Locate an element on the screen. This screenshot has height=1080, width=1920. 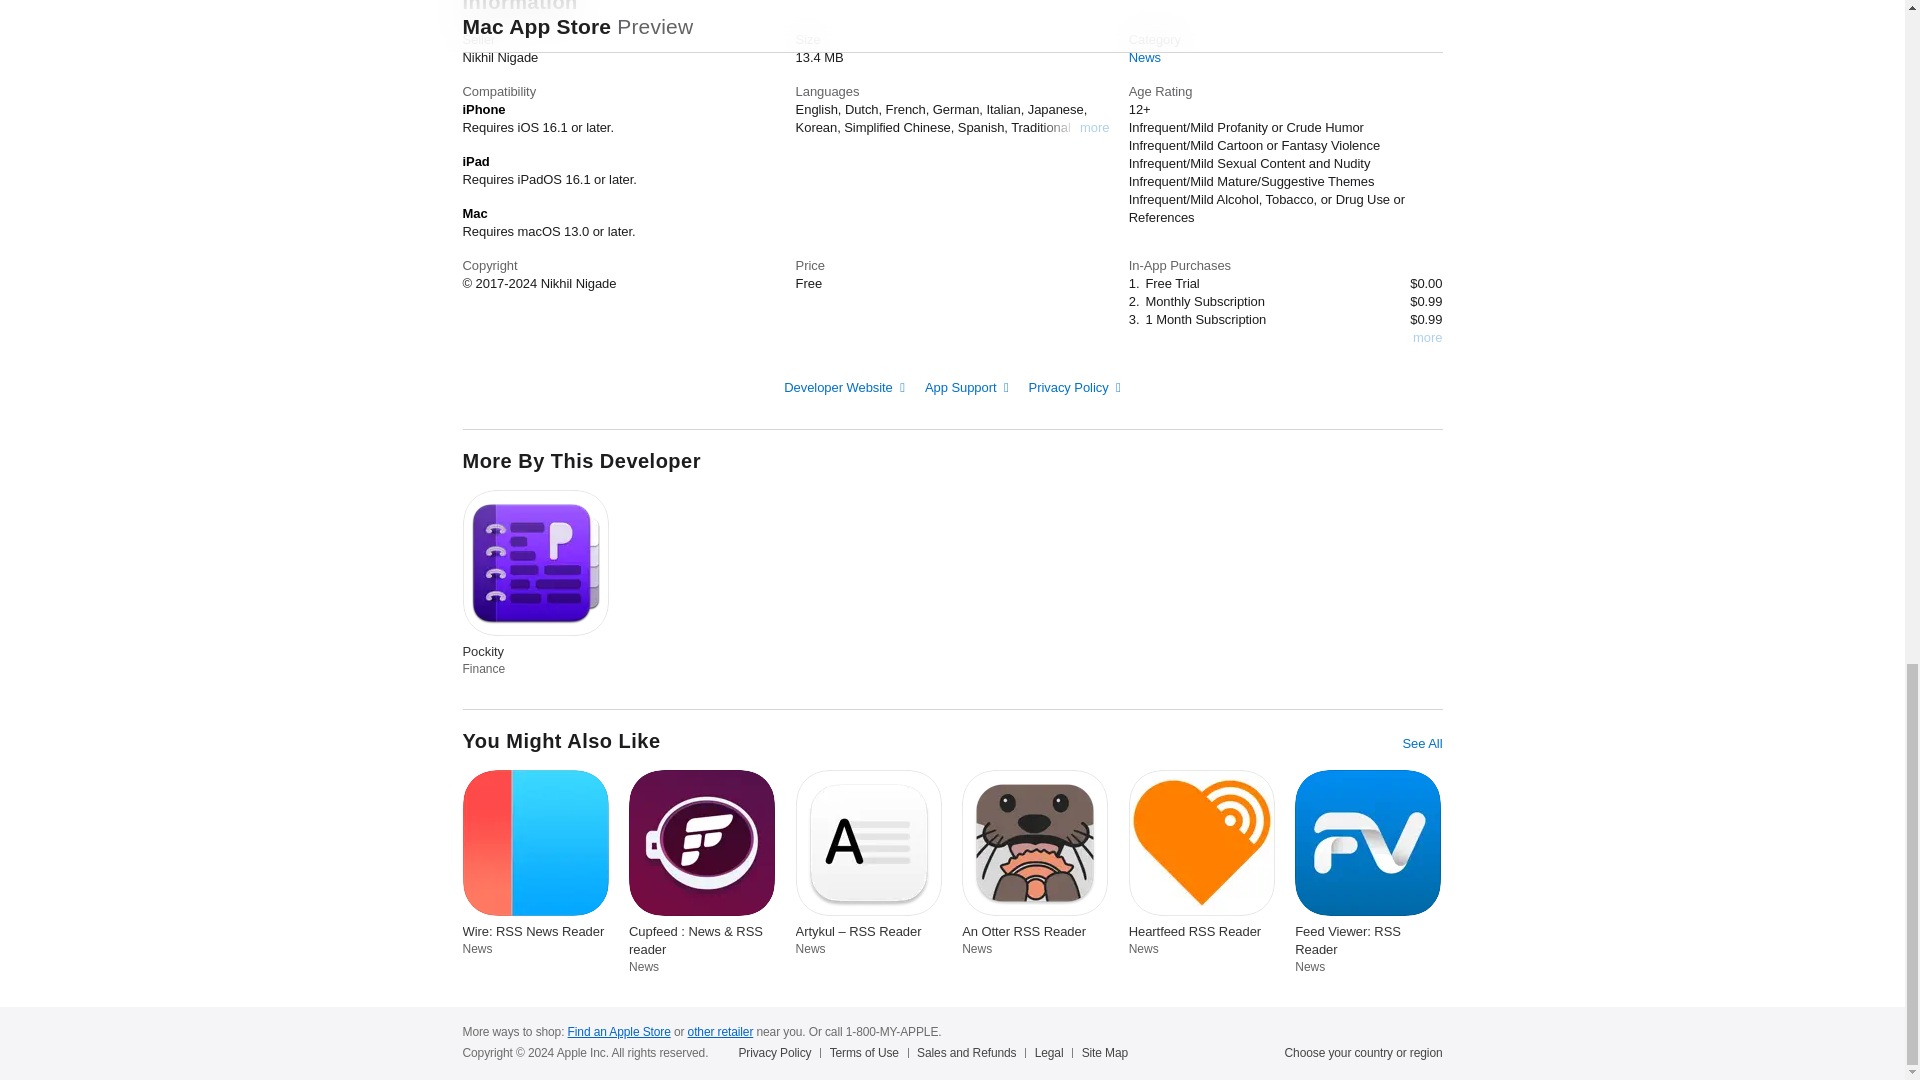
News is located at coordinates (1144, 56).